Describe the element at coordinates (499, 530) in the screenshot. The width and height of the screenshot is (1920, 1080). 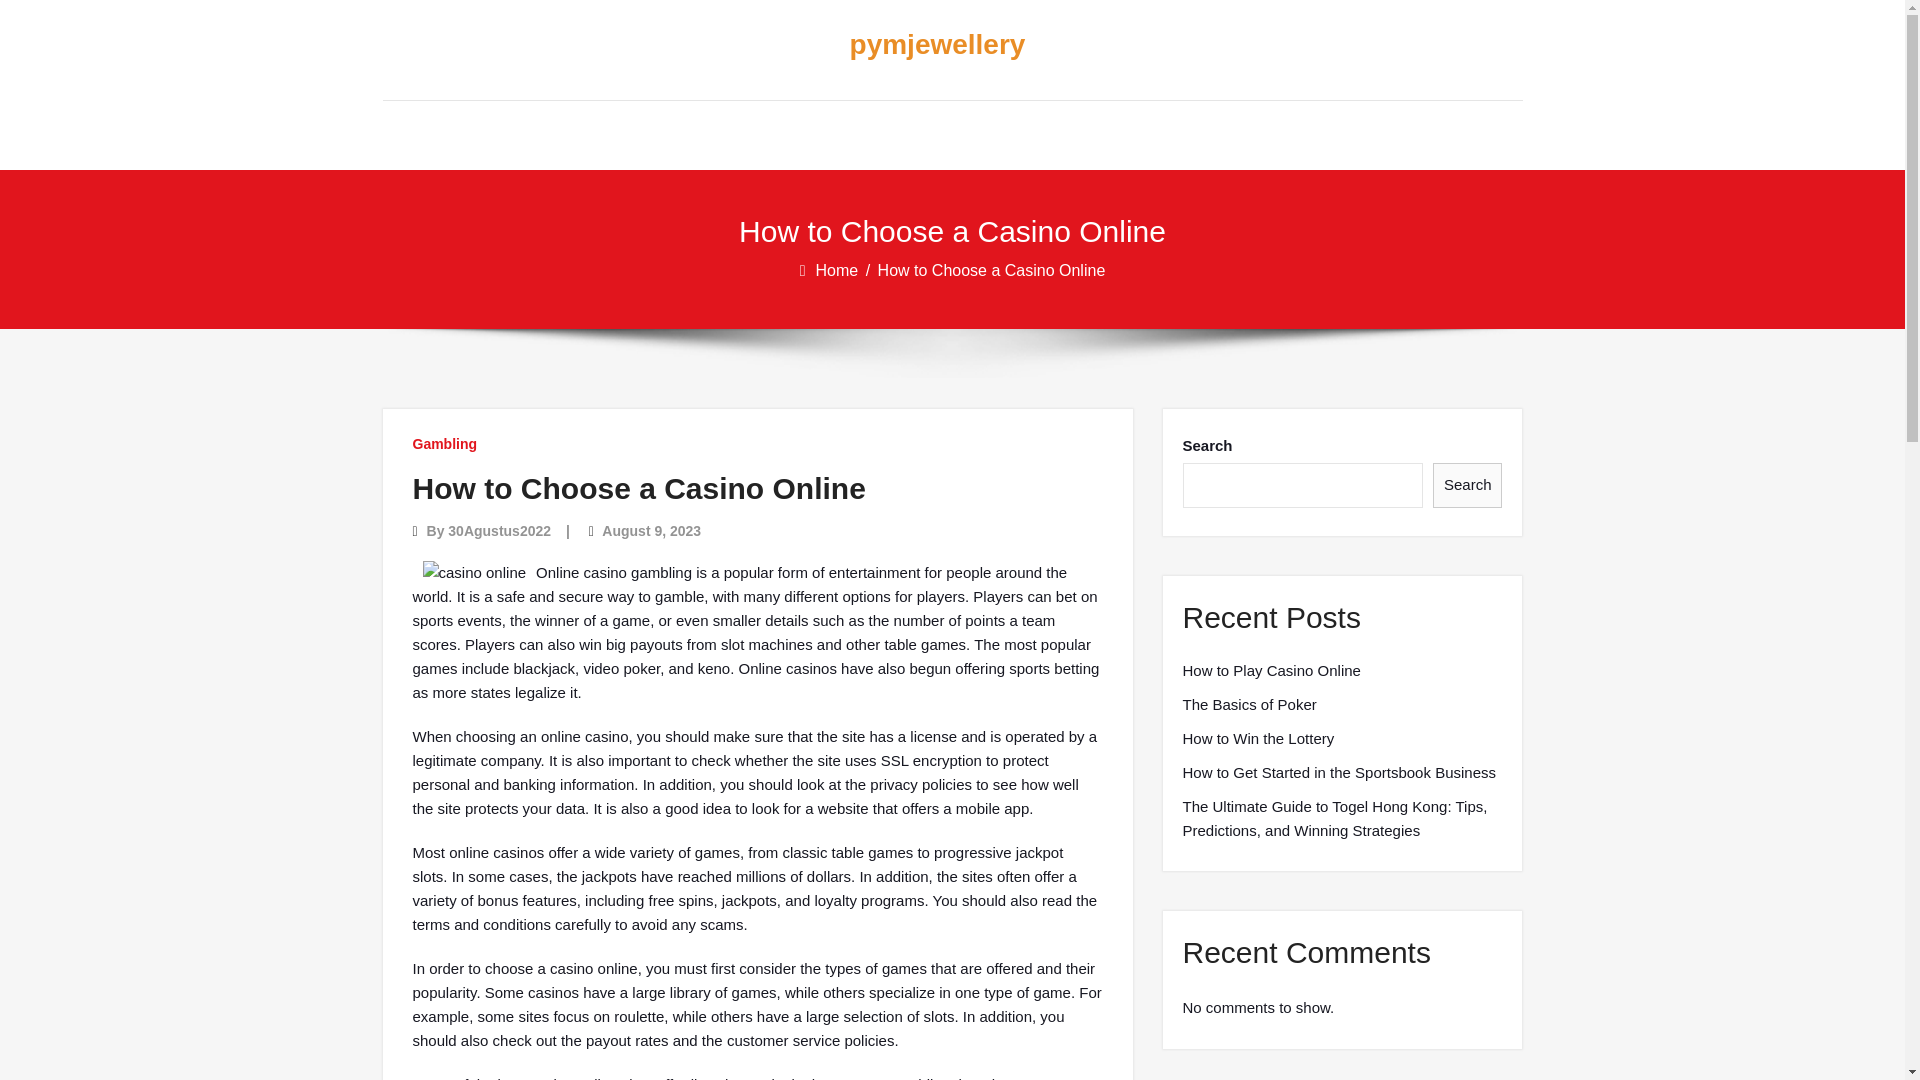
I see `30Agustus2022` at that location.